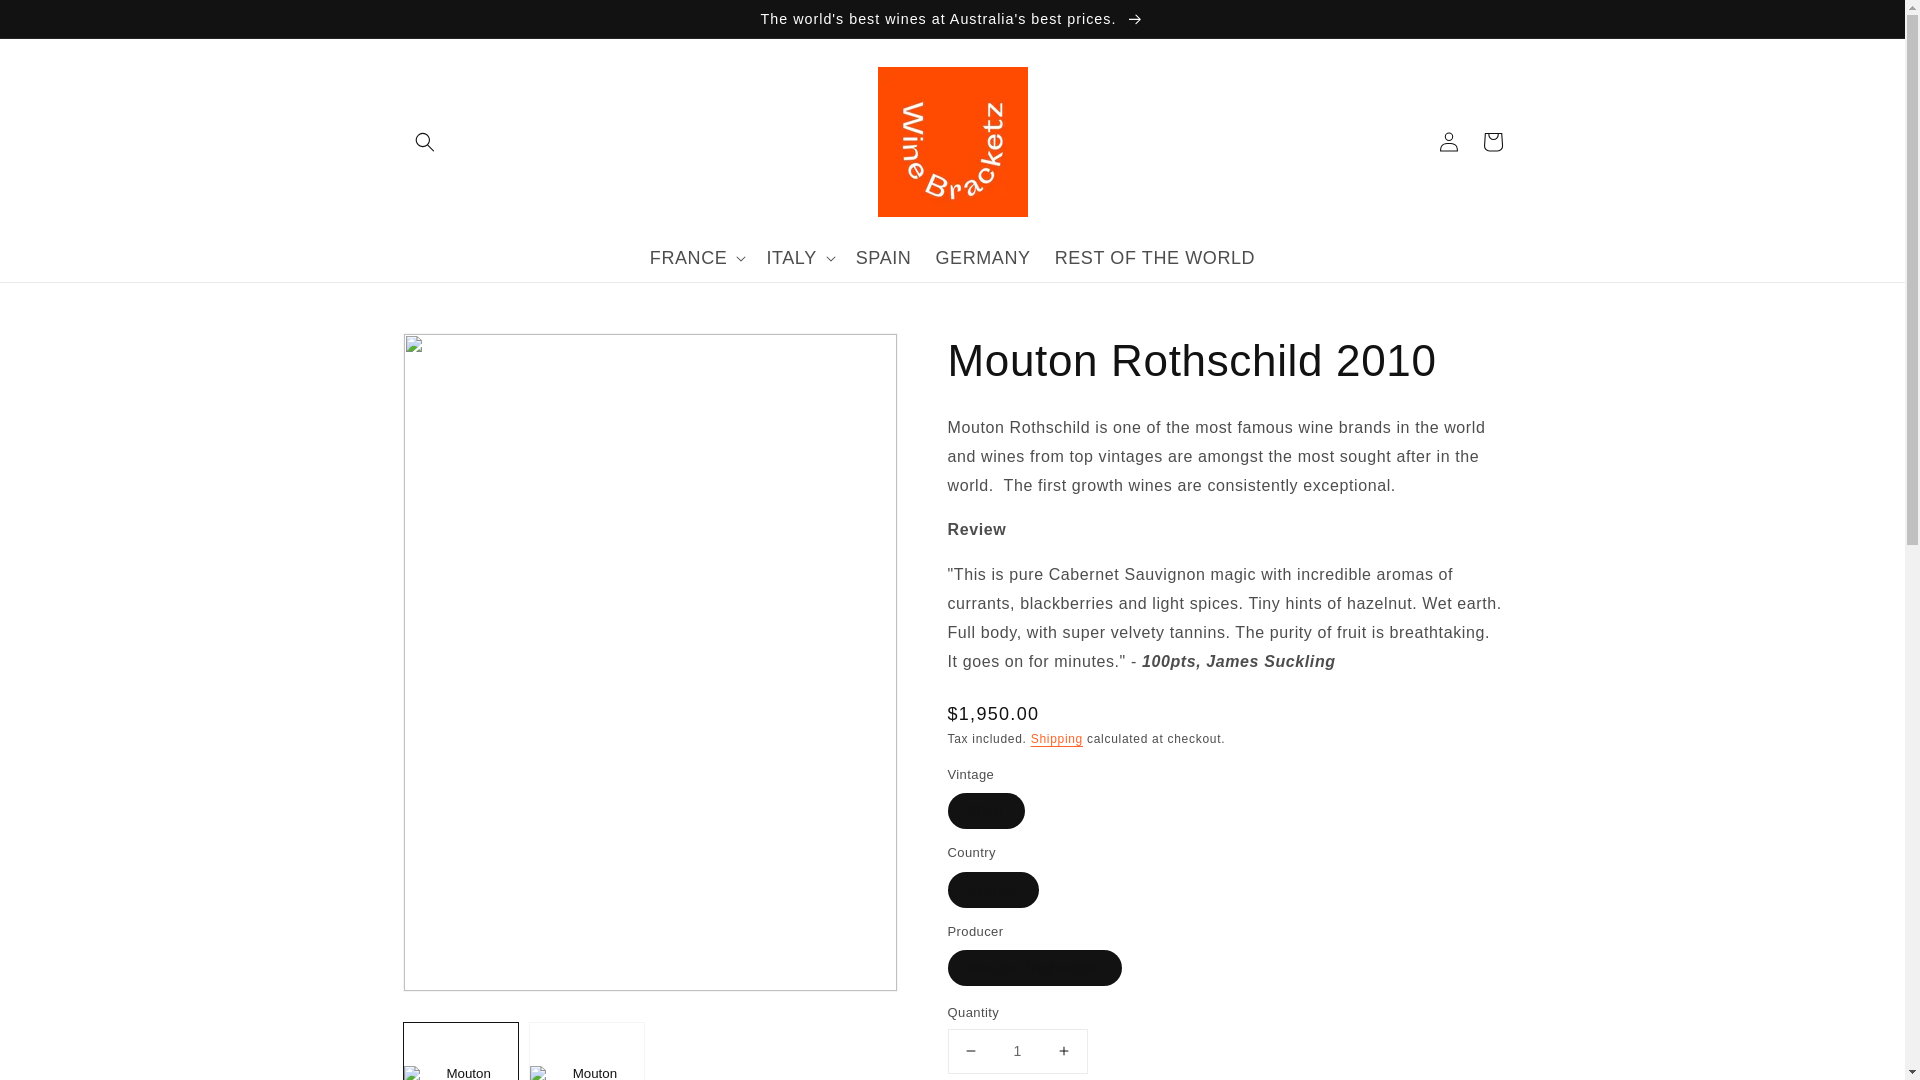 The height and width of the screenshot is (1080, 1920). Describe the element at coordinates (1448, 142) in the screenshot. I see `Log in` at that location.